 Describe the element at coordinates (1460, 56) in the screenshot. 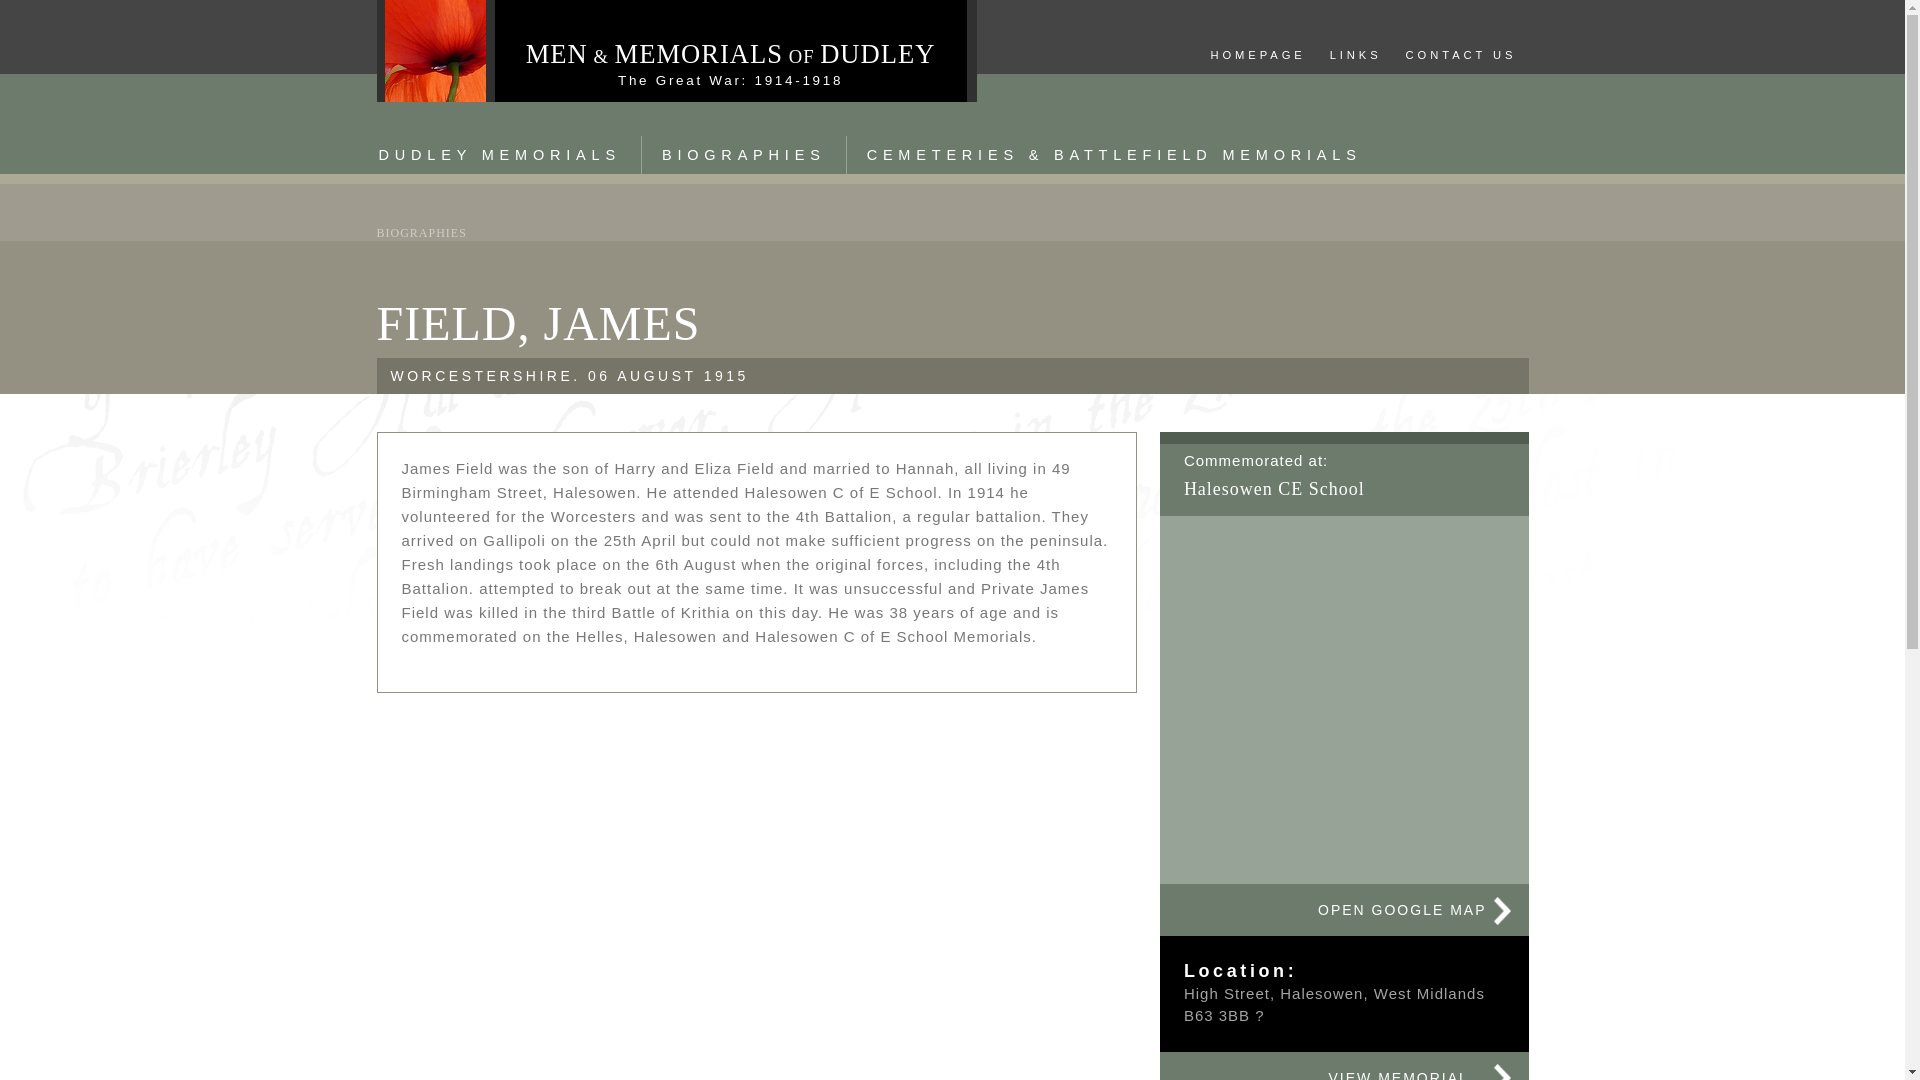

I see `Contact Us` at that location.